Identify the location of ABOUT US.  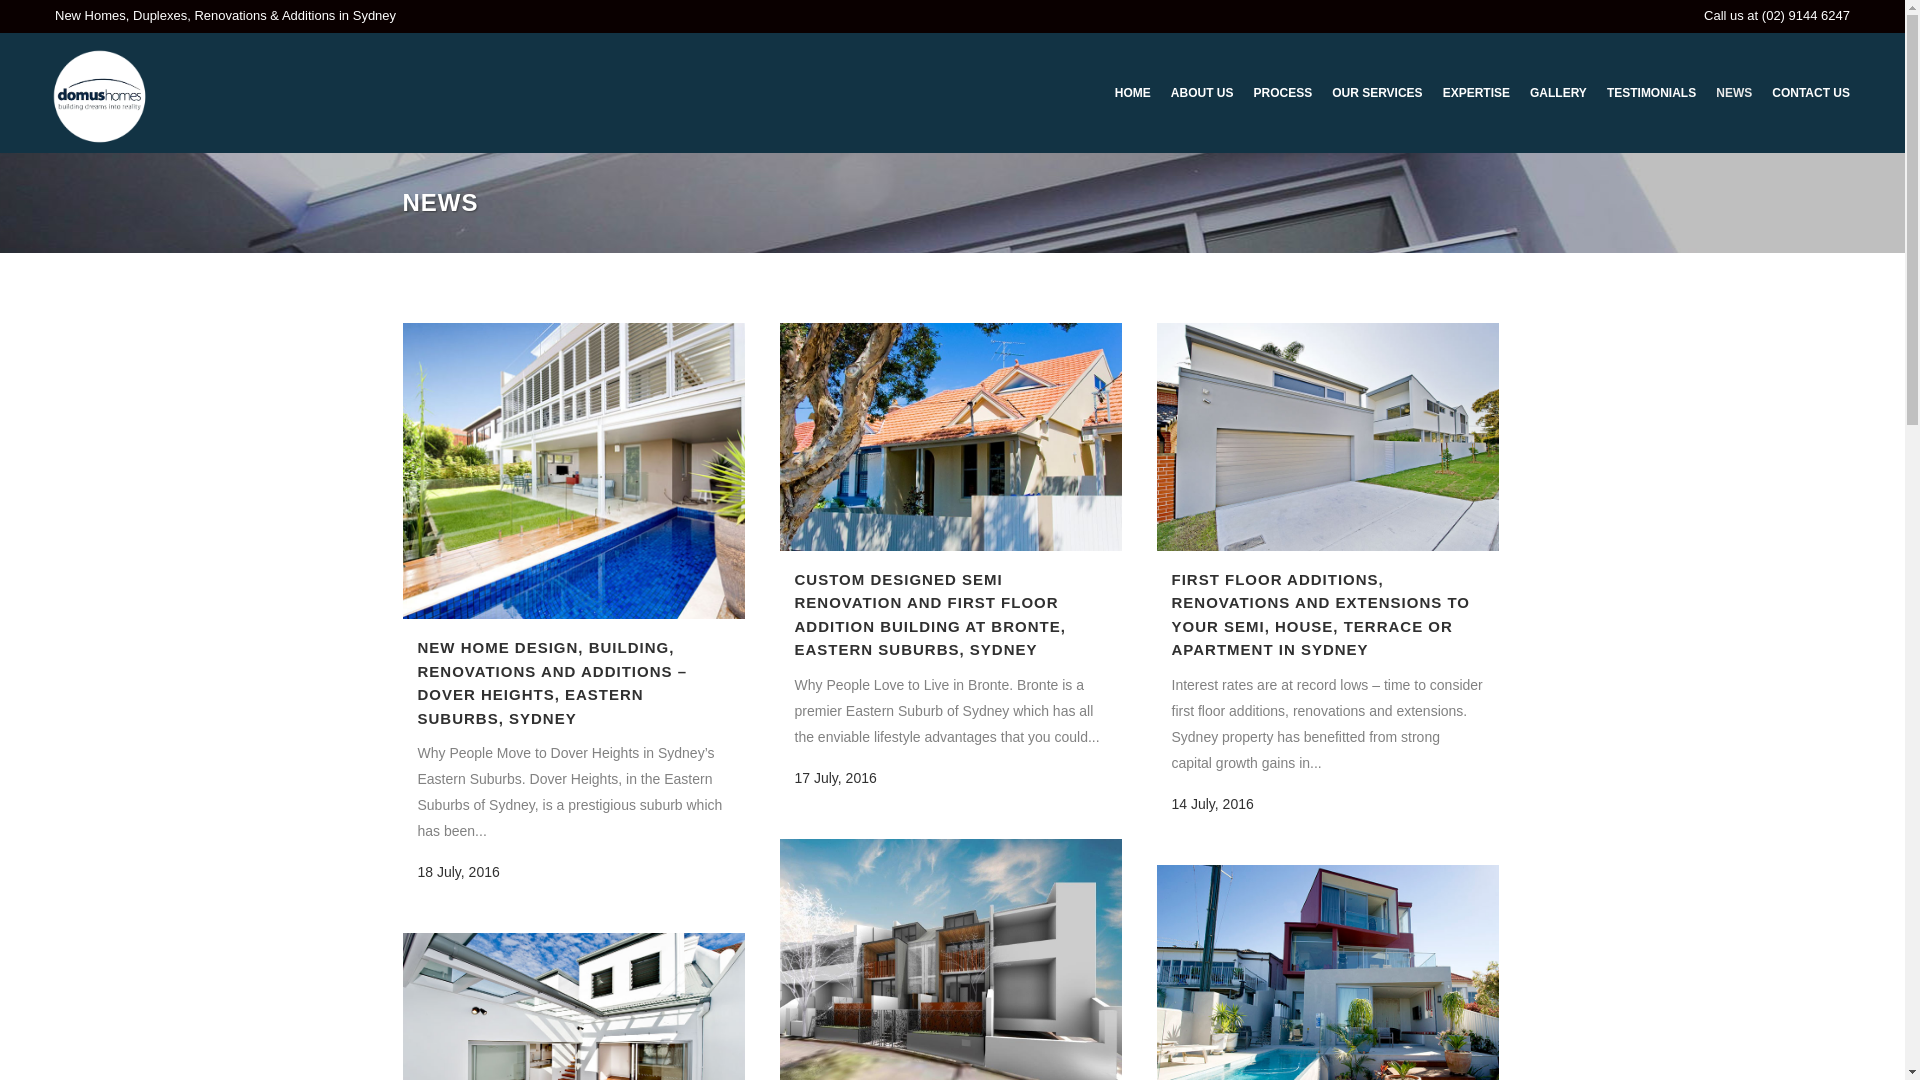
(1202, 93).